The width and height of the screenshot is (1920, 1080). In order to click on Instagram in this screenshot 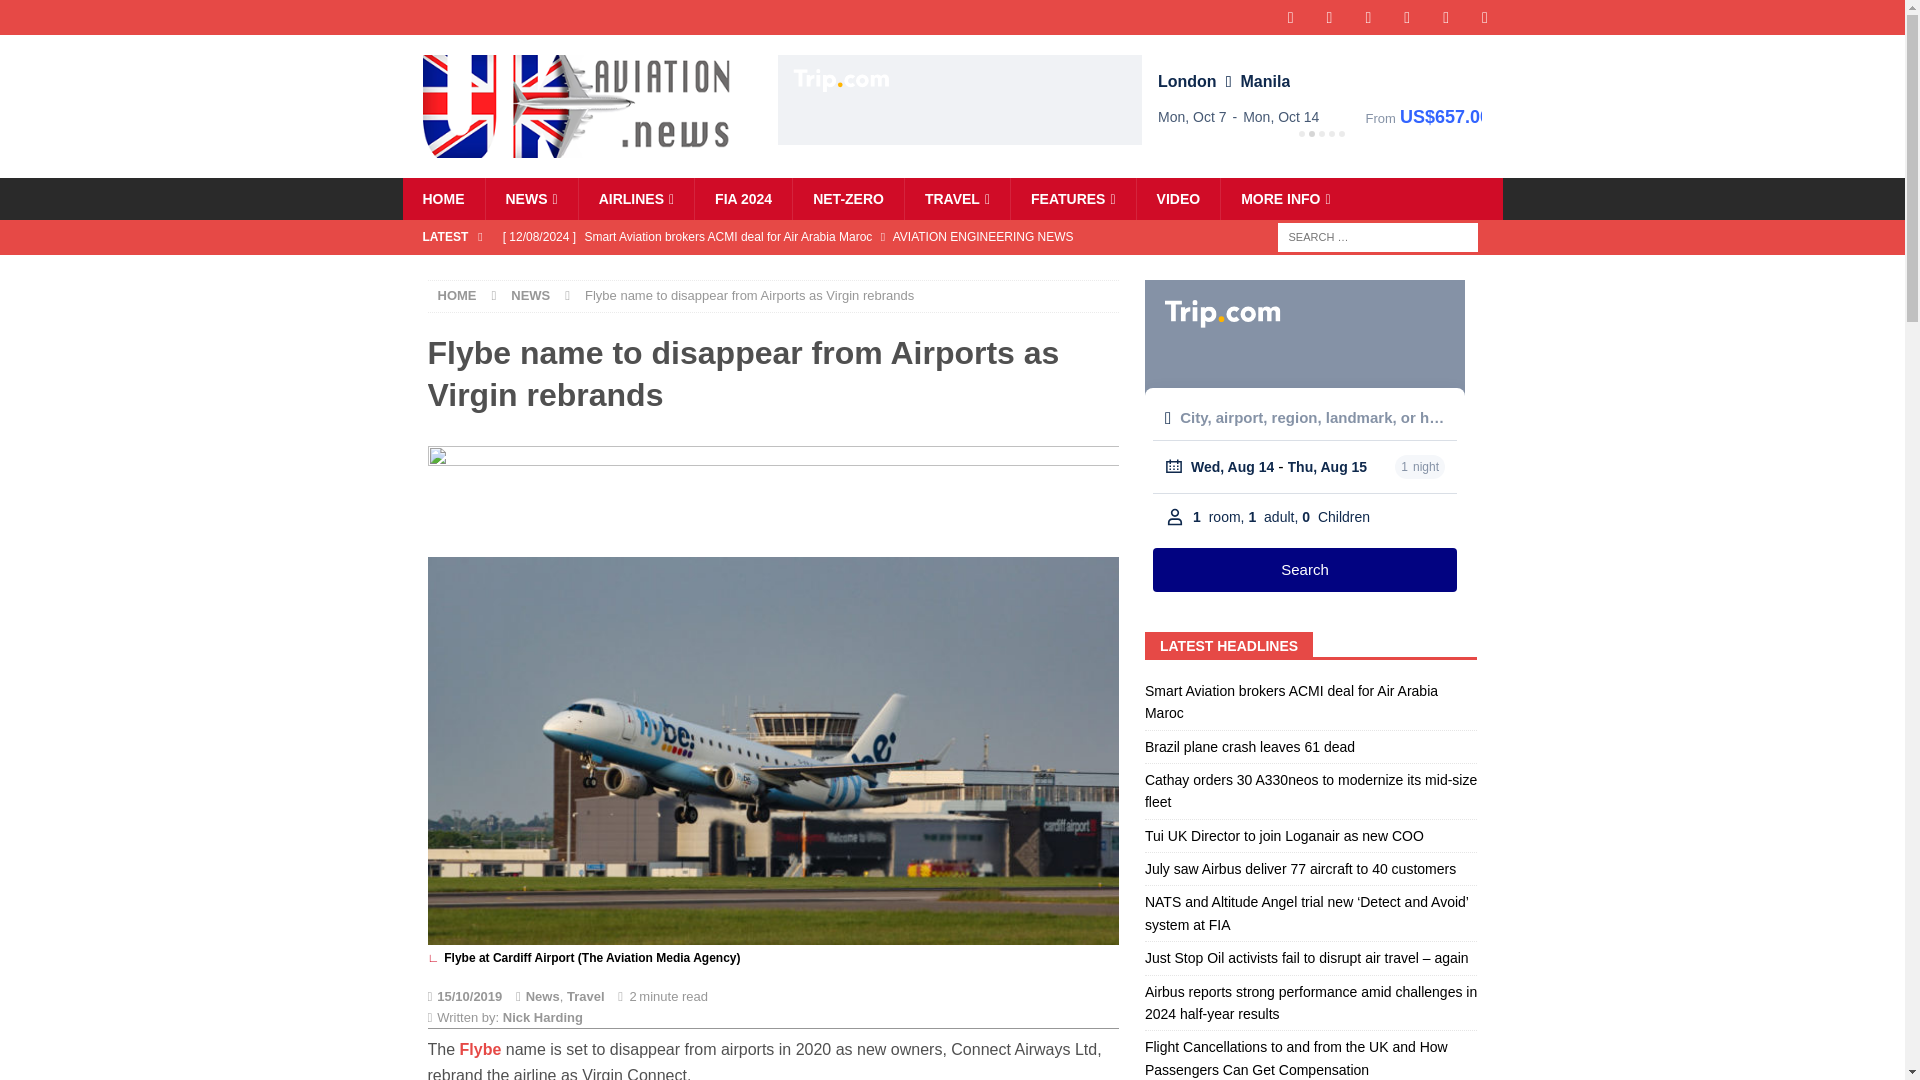, I will do `click(1368, 17)`.